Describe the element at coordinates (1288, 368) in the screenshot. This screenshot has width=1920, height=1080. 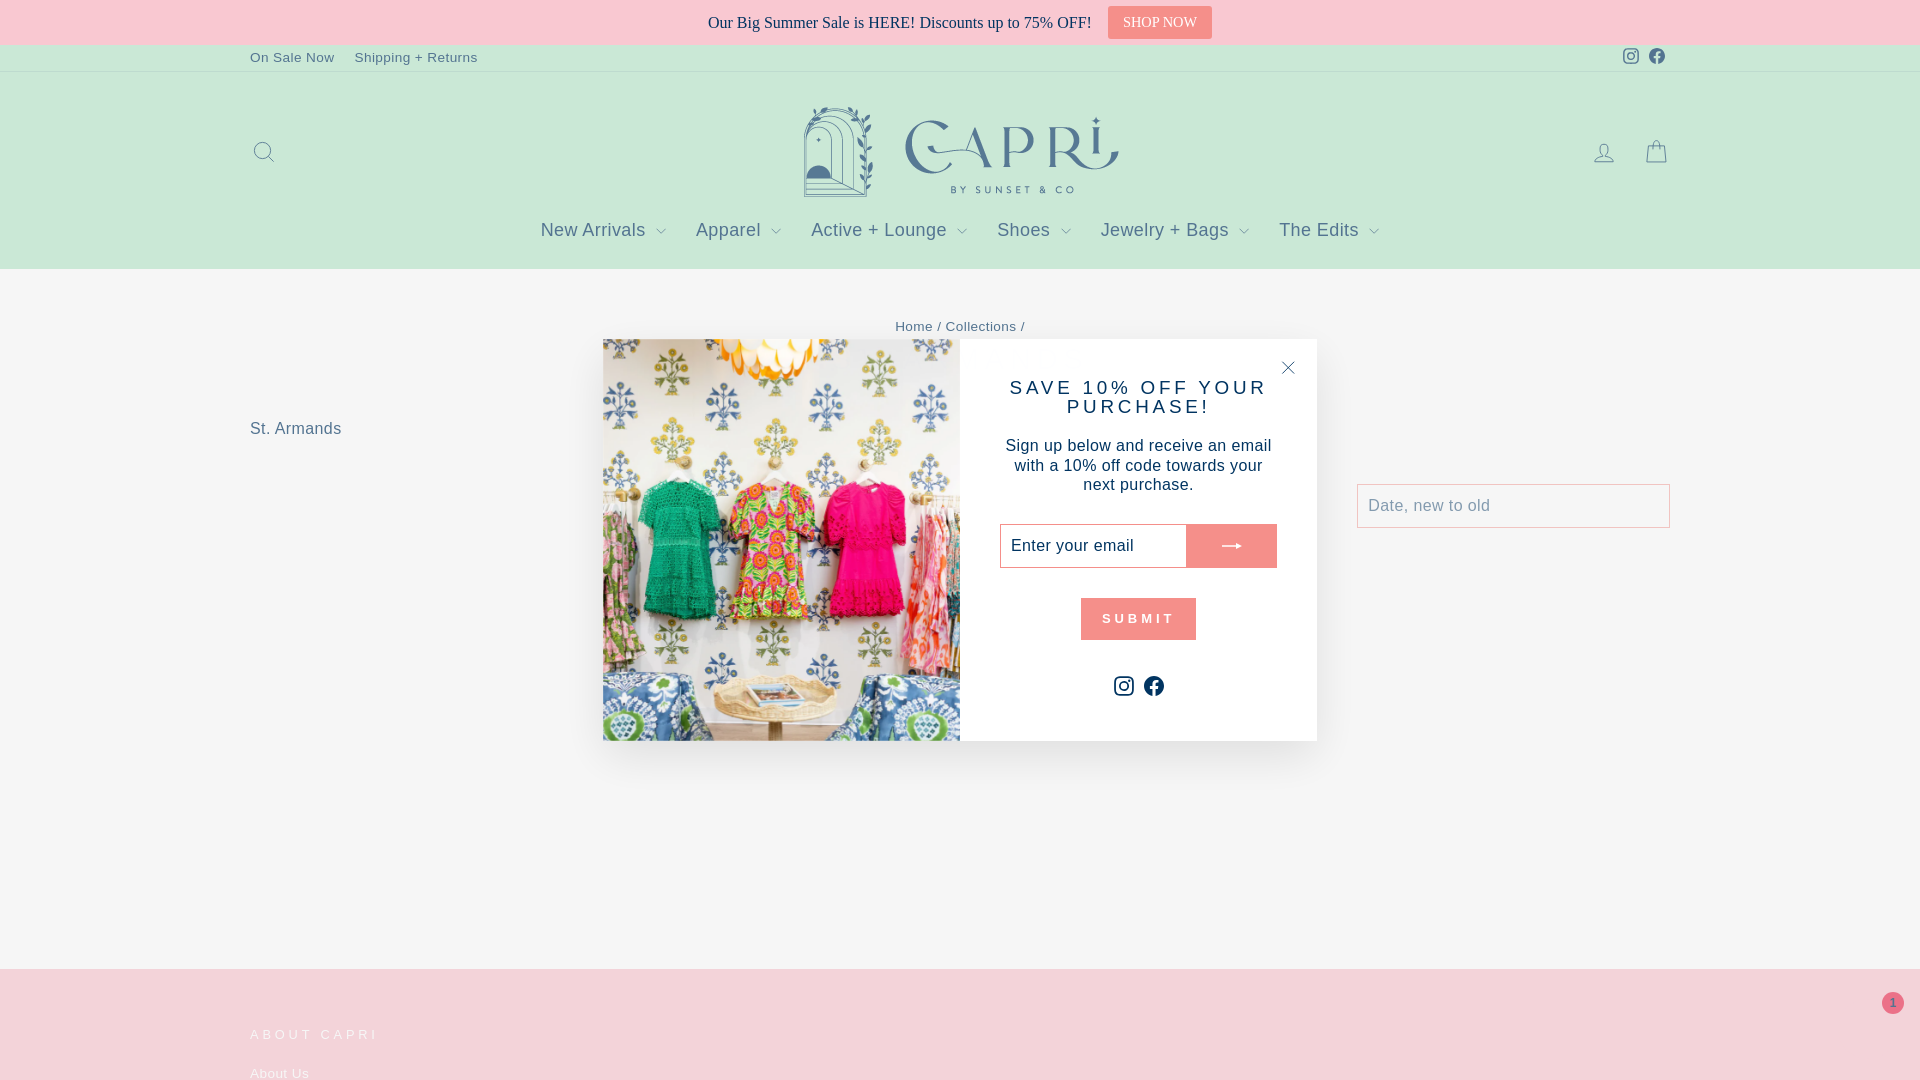
I see `icon-X` at that location.